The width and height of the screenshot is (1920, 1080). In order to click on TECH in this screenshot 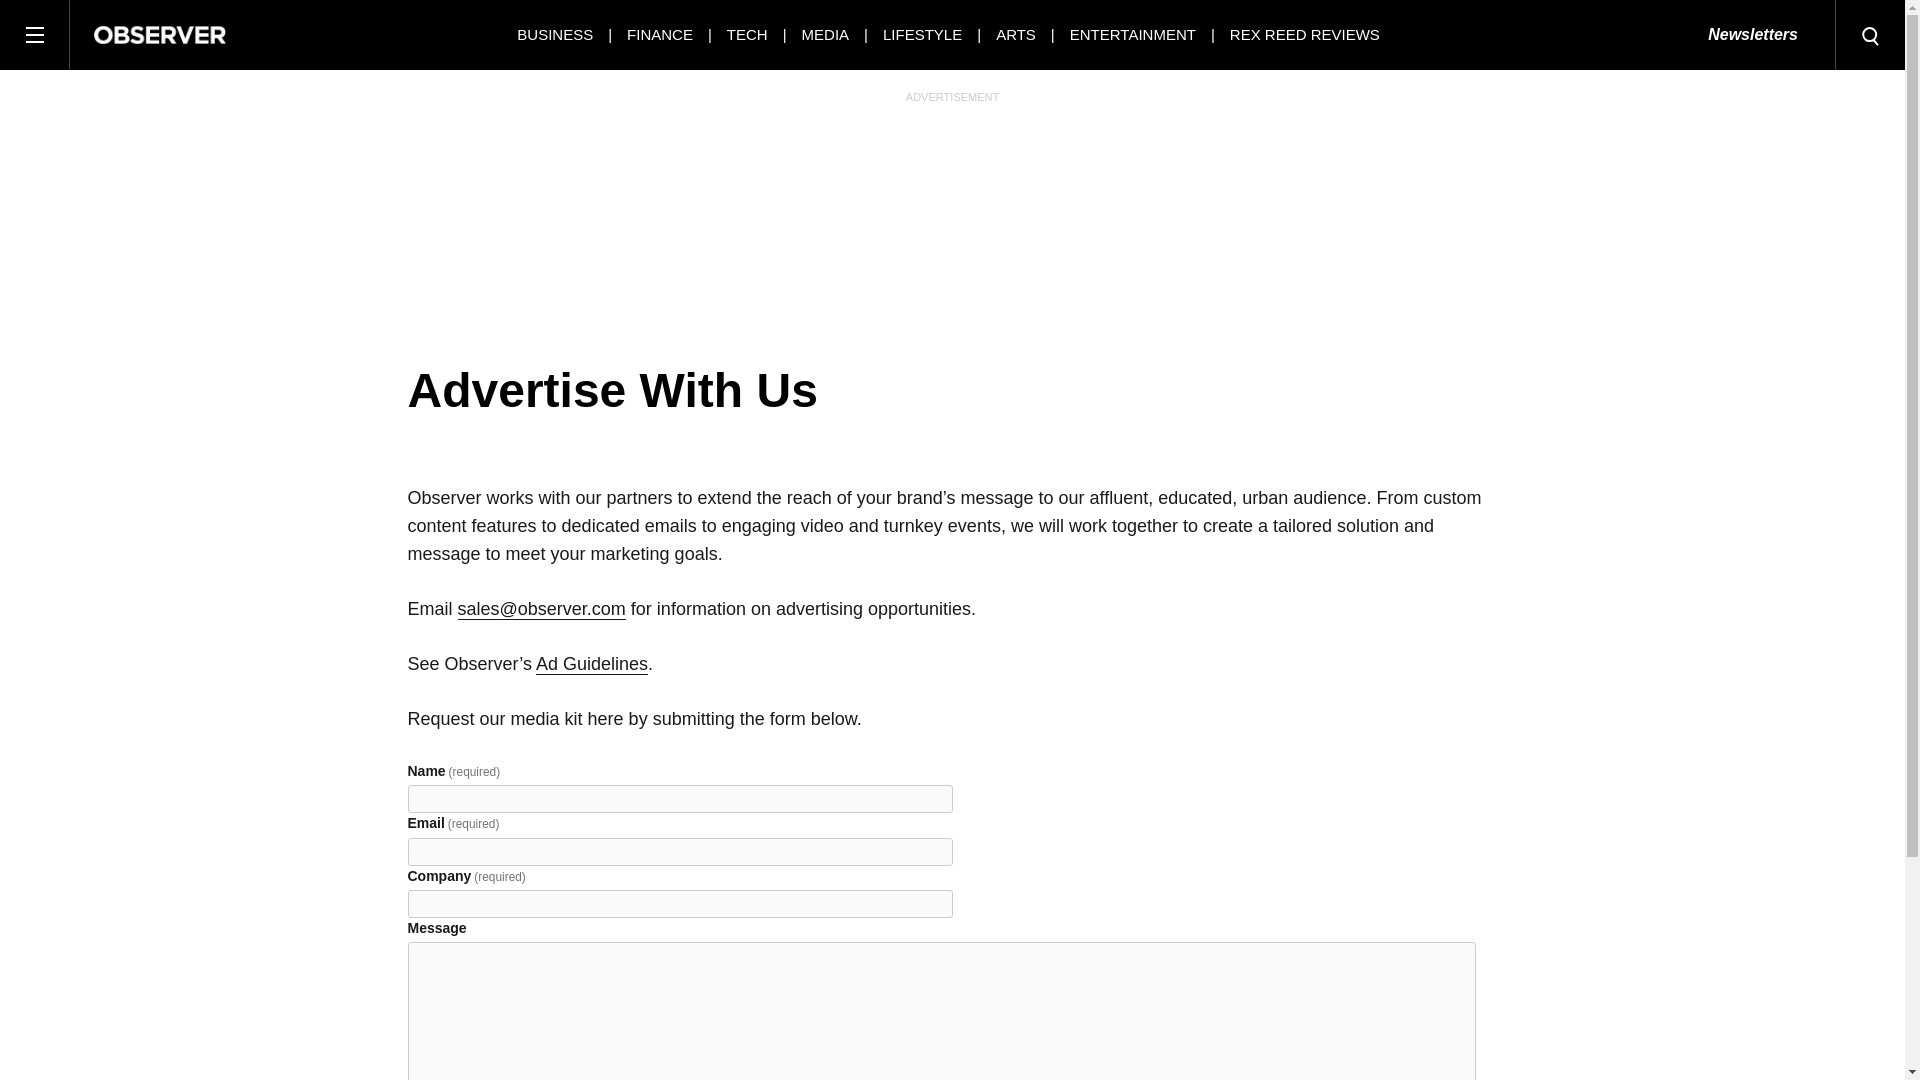, I will do `click(748, 34)`.